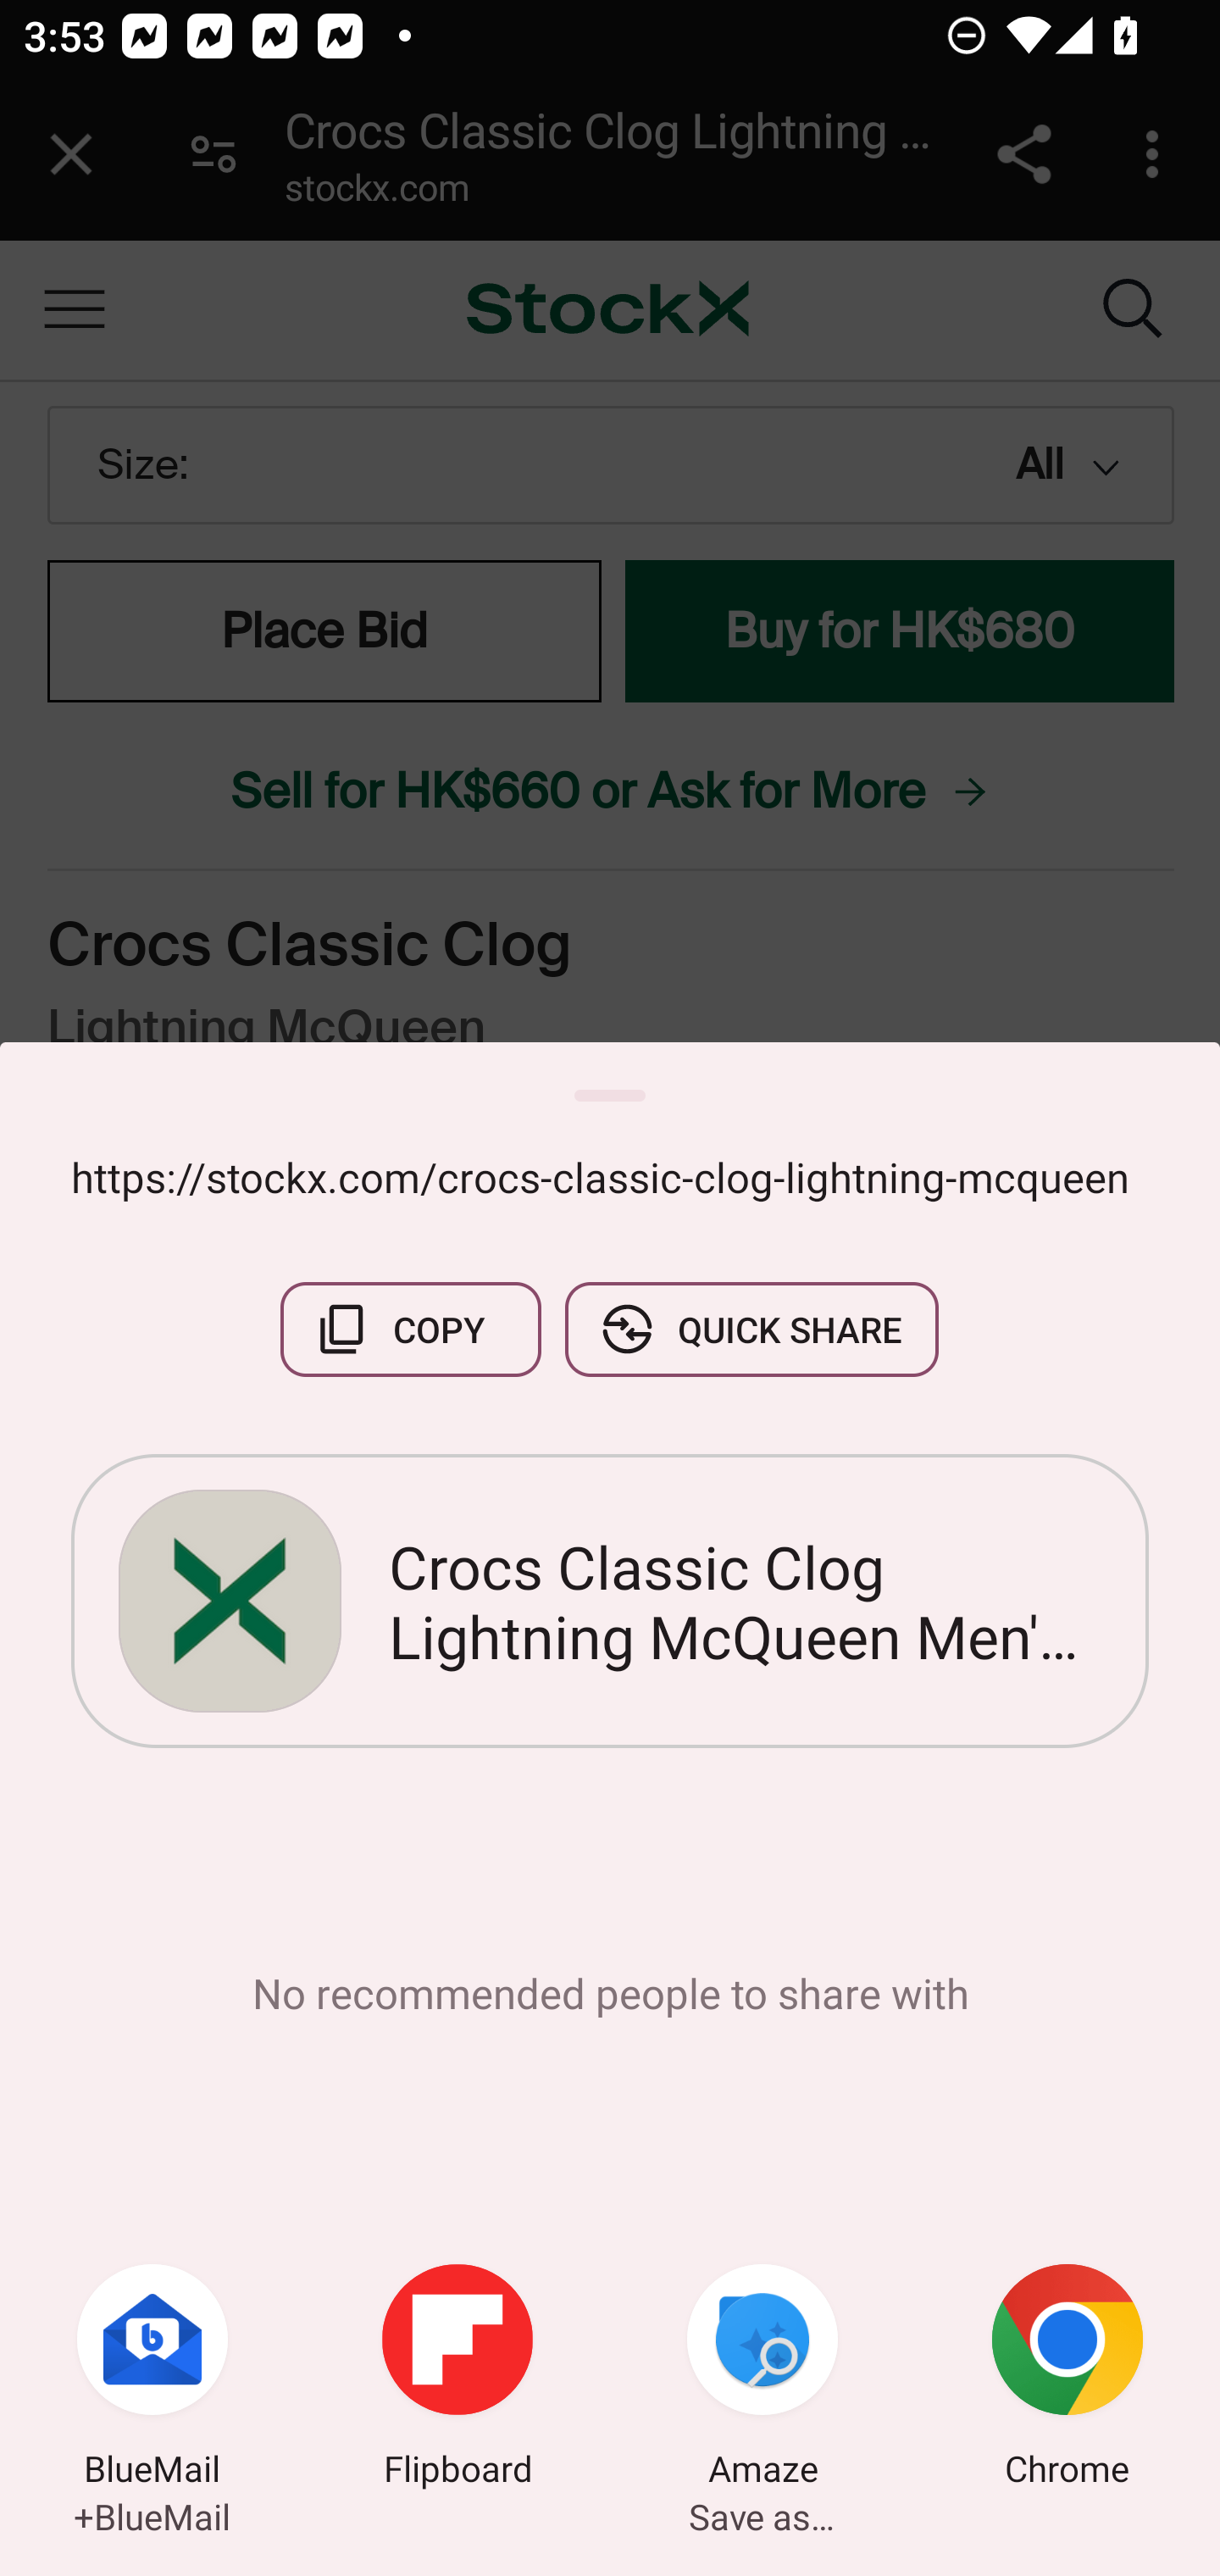 The width and height of the screenshot is (1220, 2576). What do you see at coordinates (152, 2379) in the screenshot?
I see `BlueMail +BlueMail` at bounding box center [152, 2379].